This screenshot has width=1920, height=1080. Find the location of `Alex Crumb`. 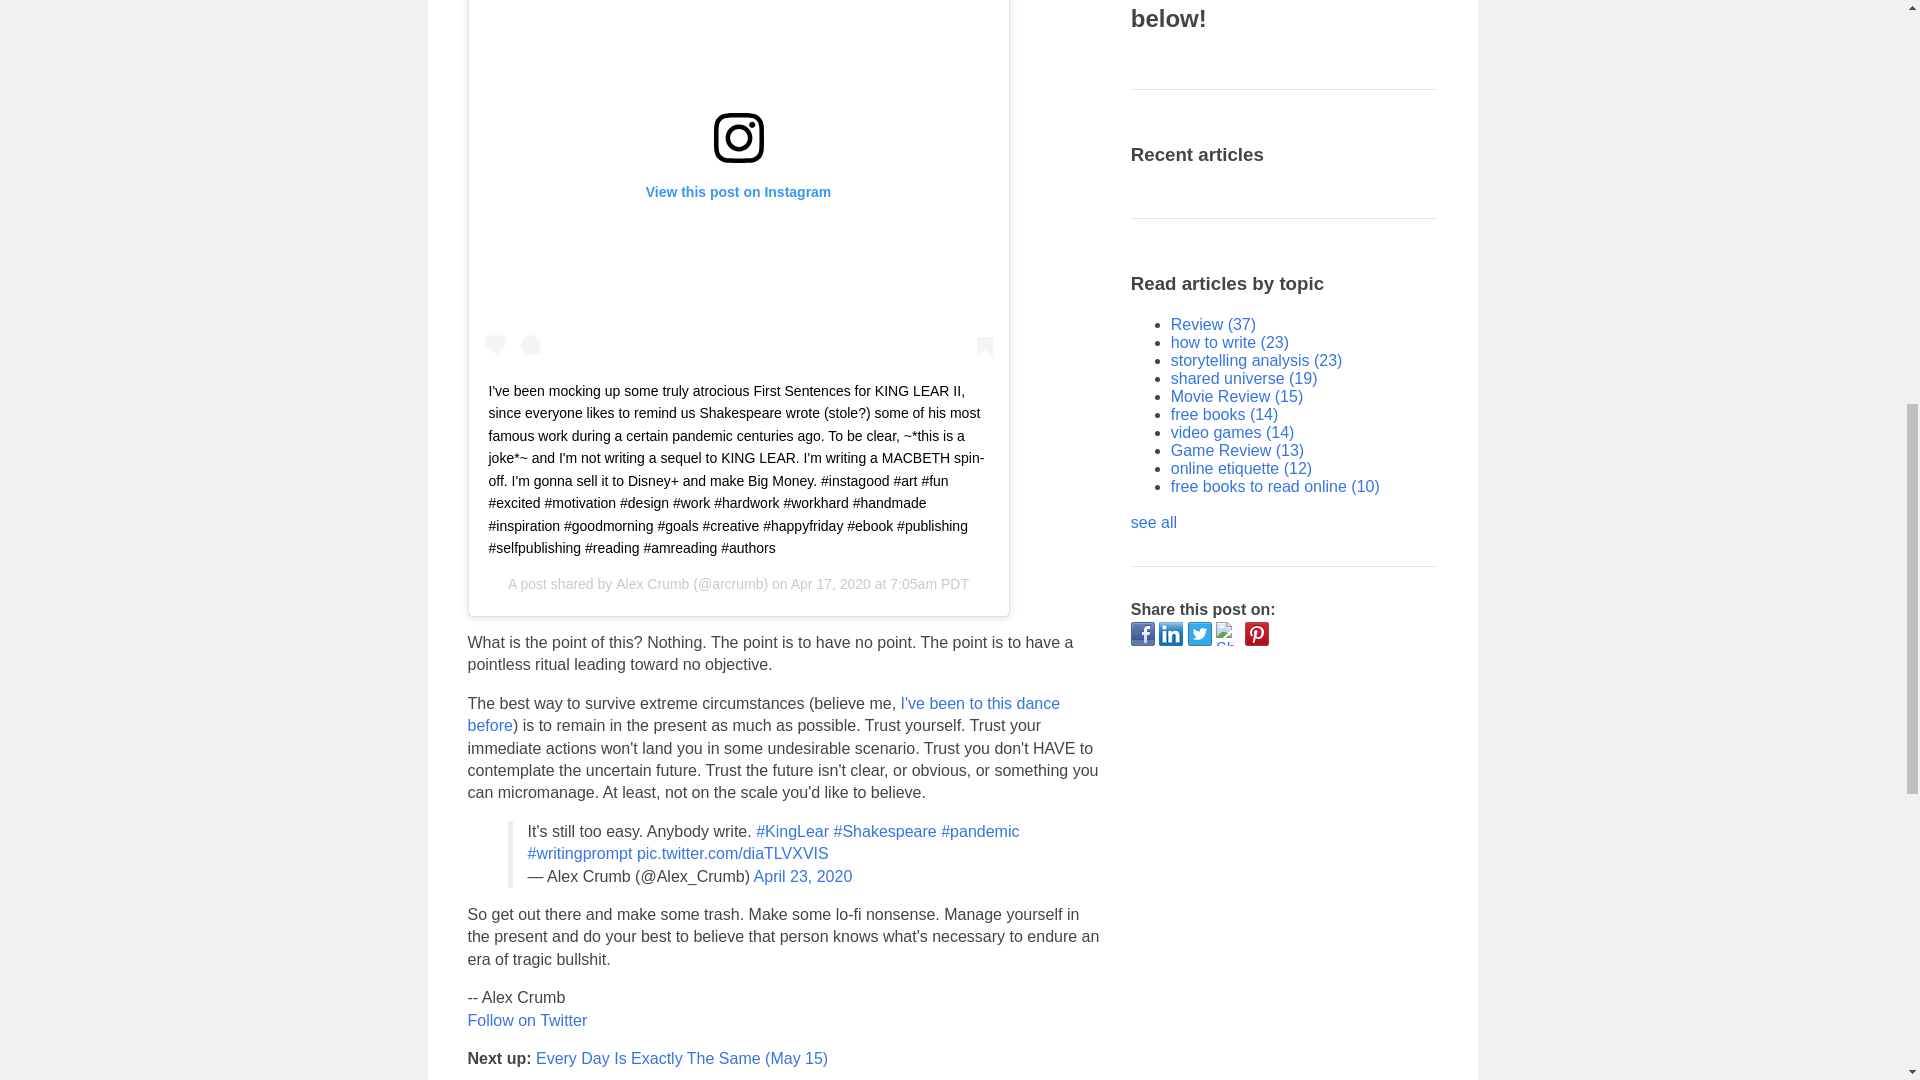

Alex Crumb is located at coordinates (652, 583).